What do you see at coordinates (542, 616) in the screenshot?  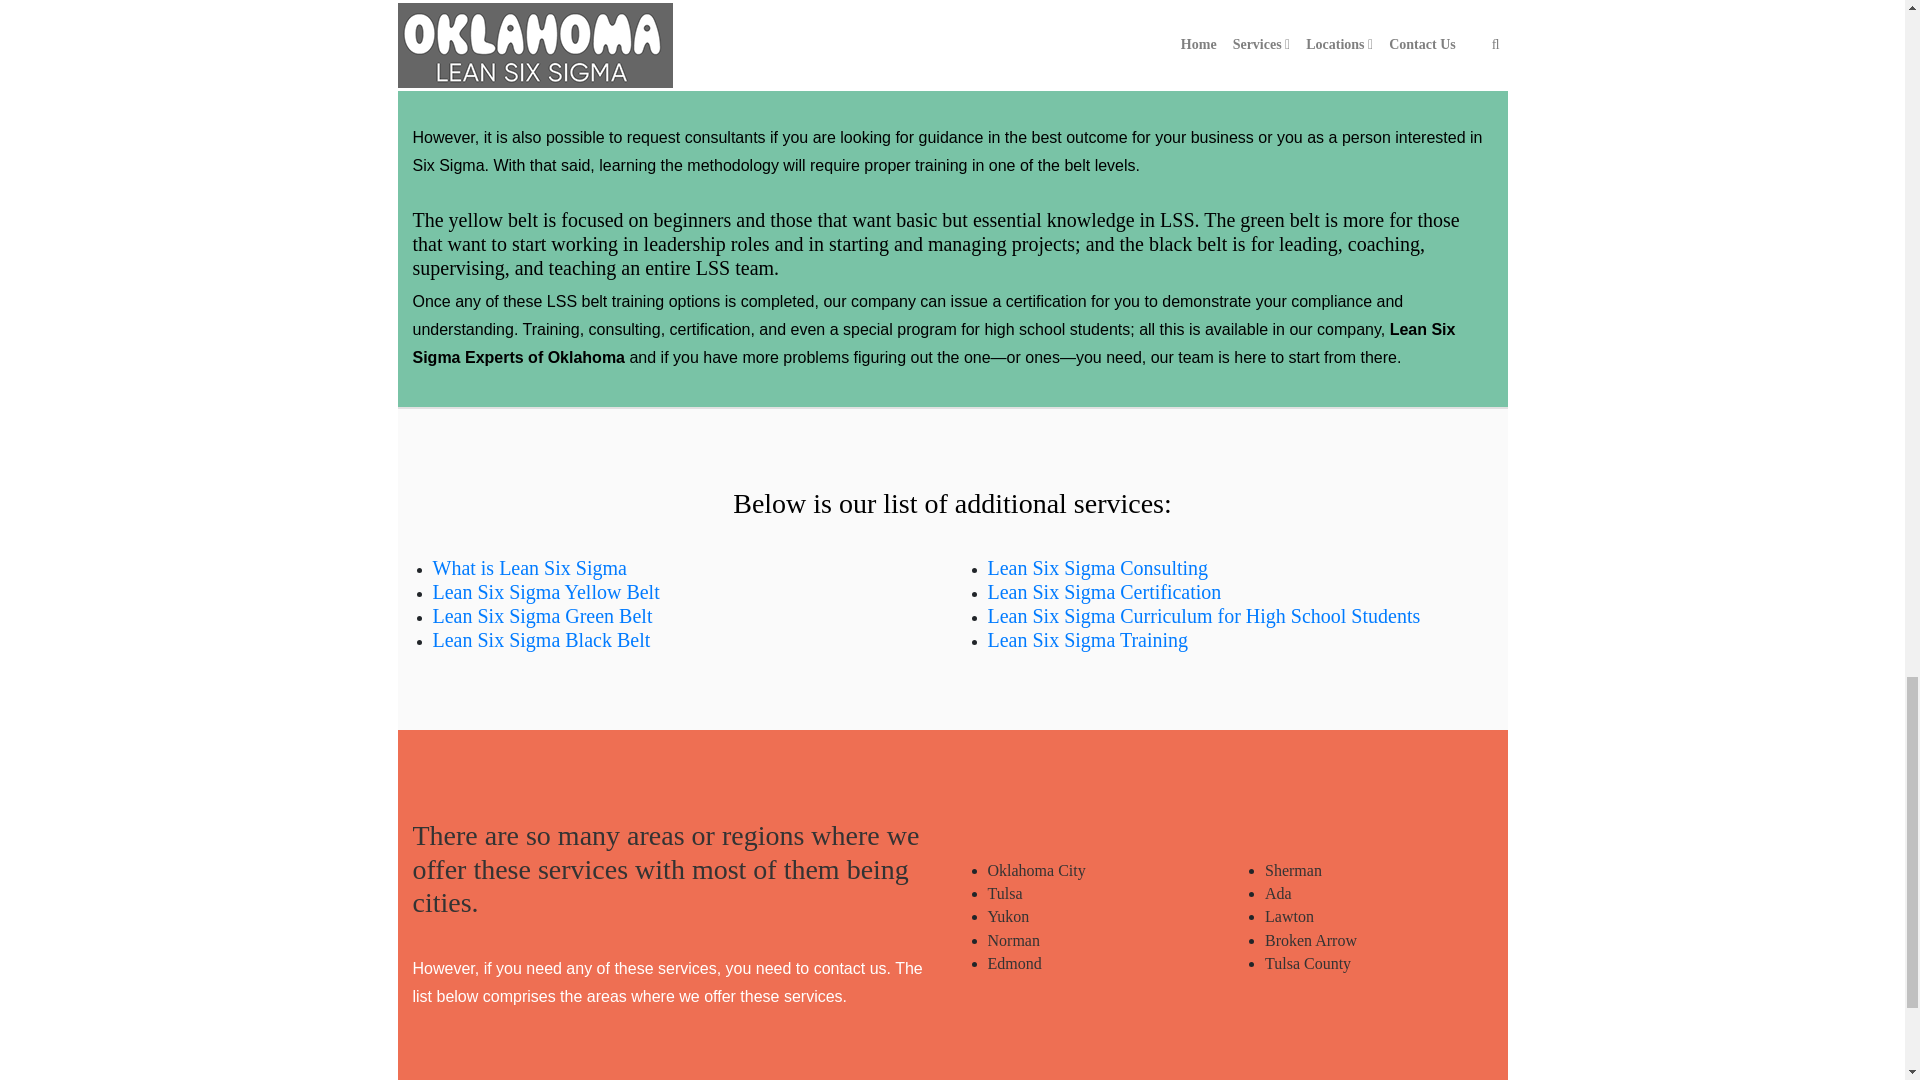 I see `Lean Six Sigma Green Belt` at bounding box center [542, 616].